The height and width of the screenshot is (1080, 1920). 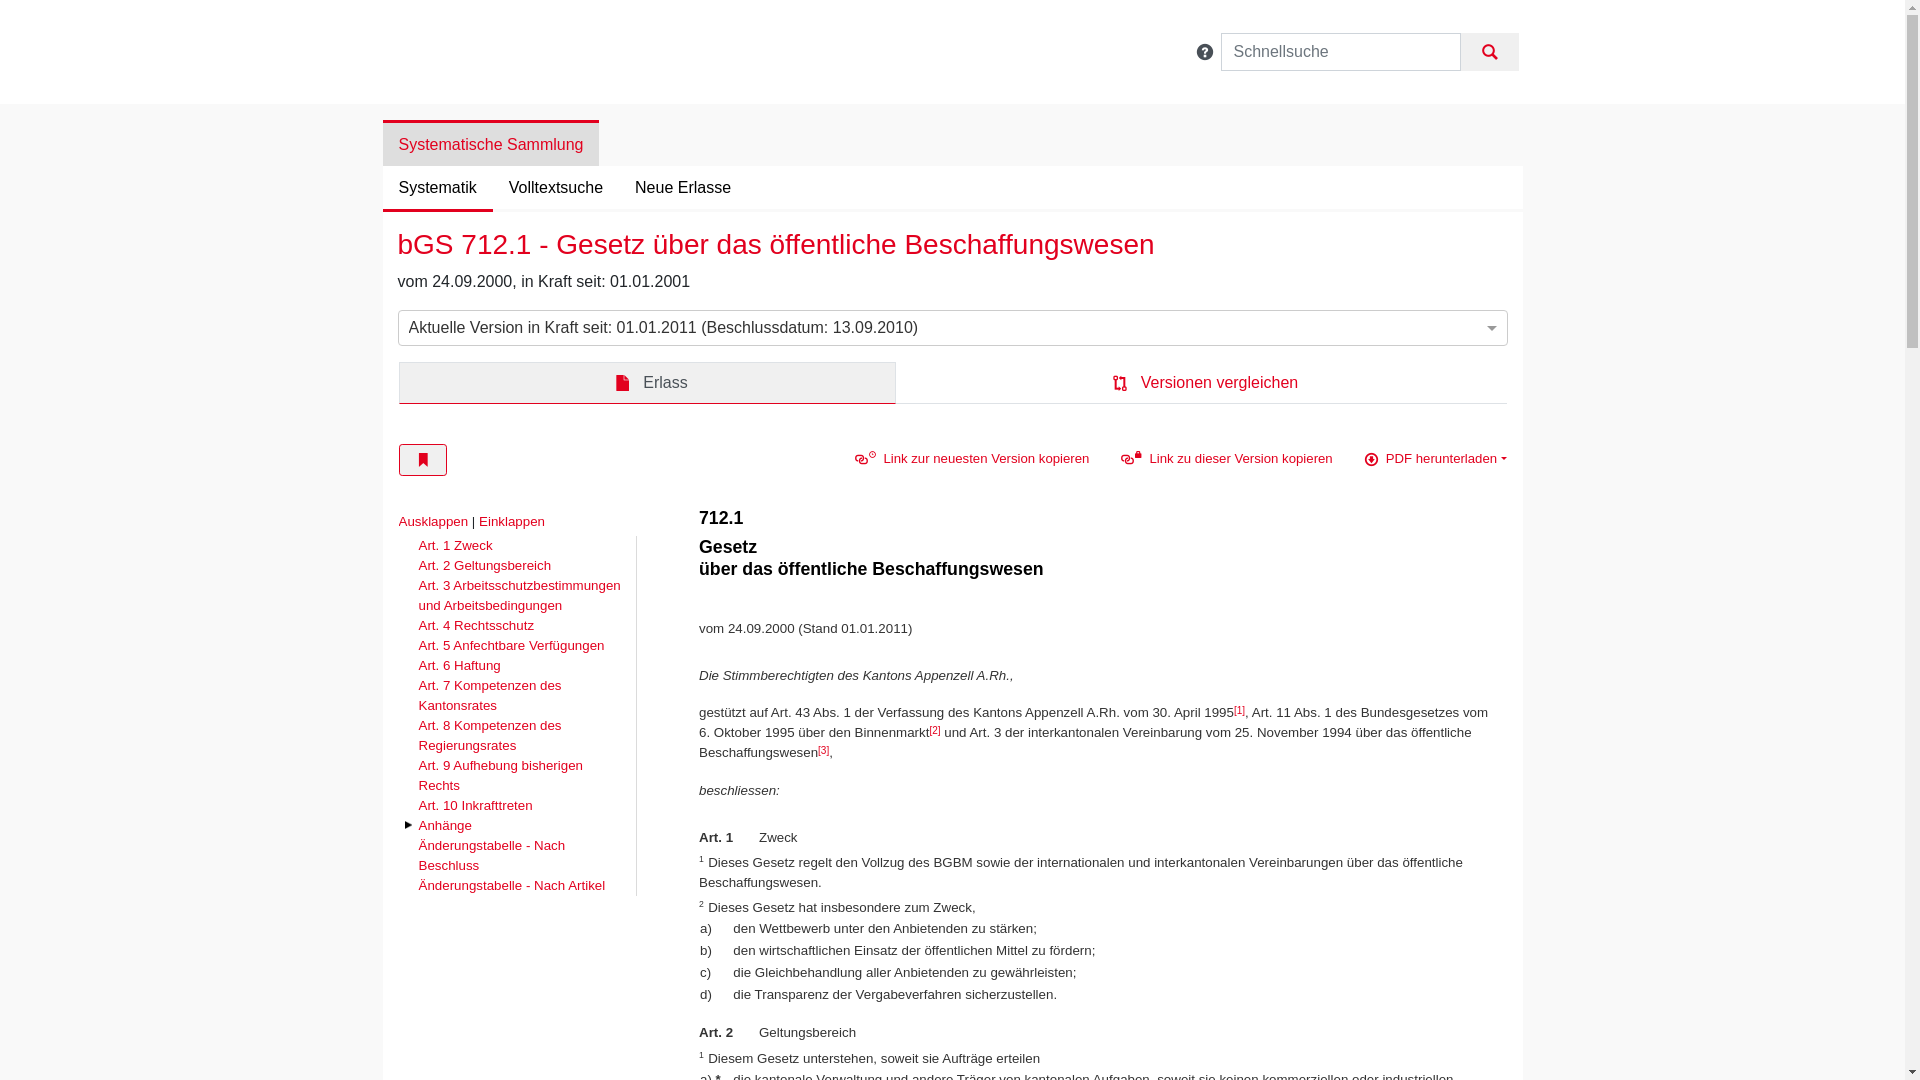 I want to click on Art. 2 Geltungsbereich, so click(x=484, y=566).